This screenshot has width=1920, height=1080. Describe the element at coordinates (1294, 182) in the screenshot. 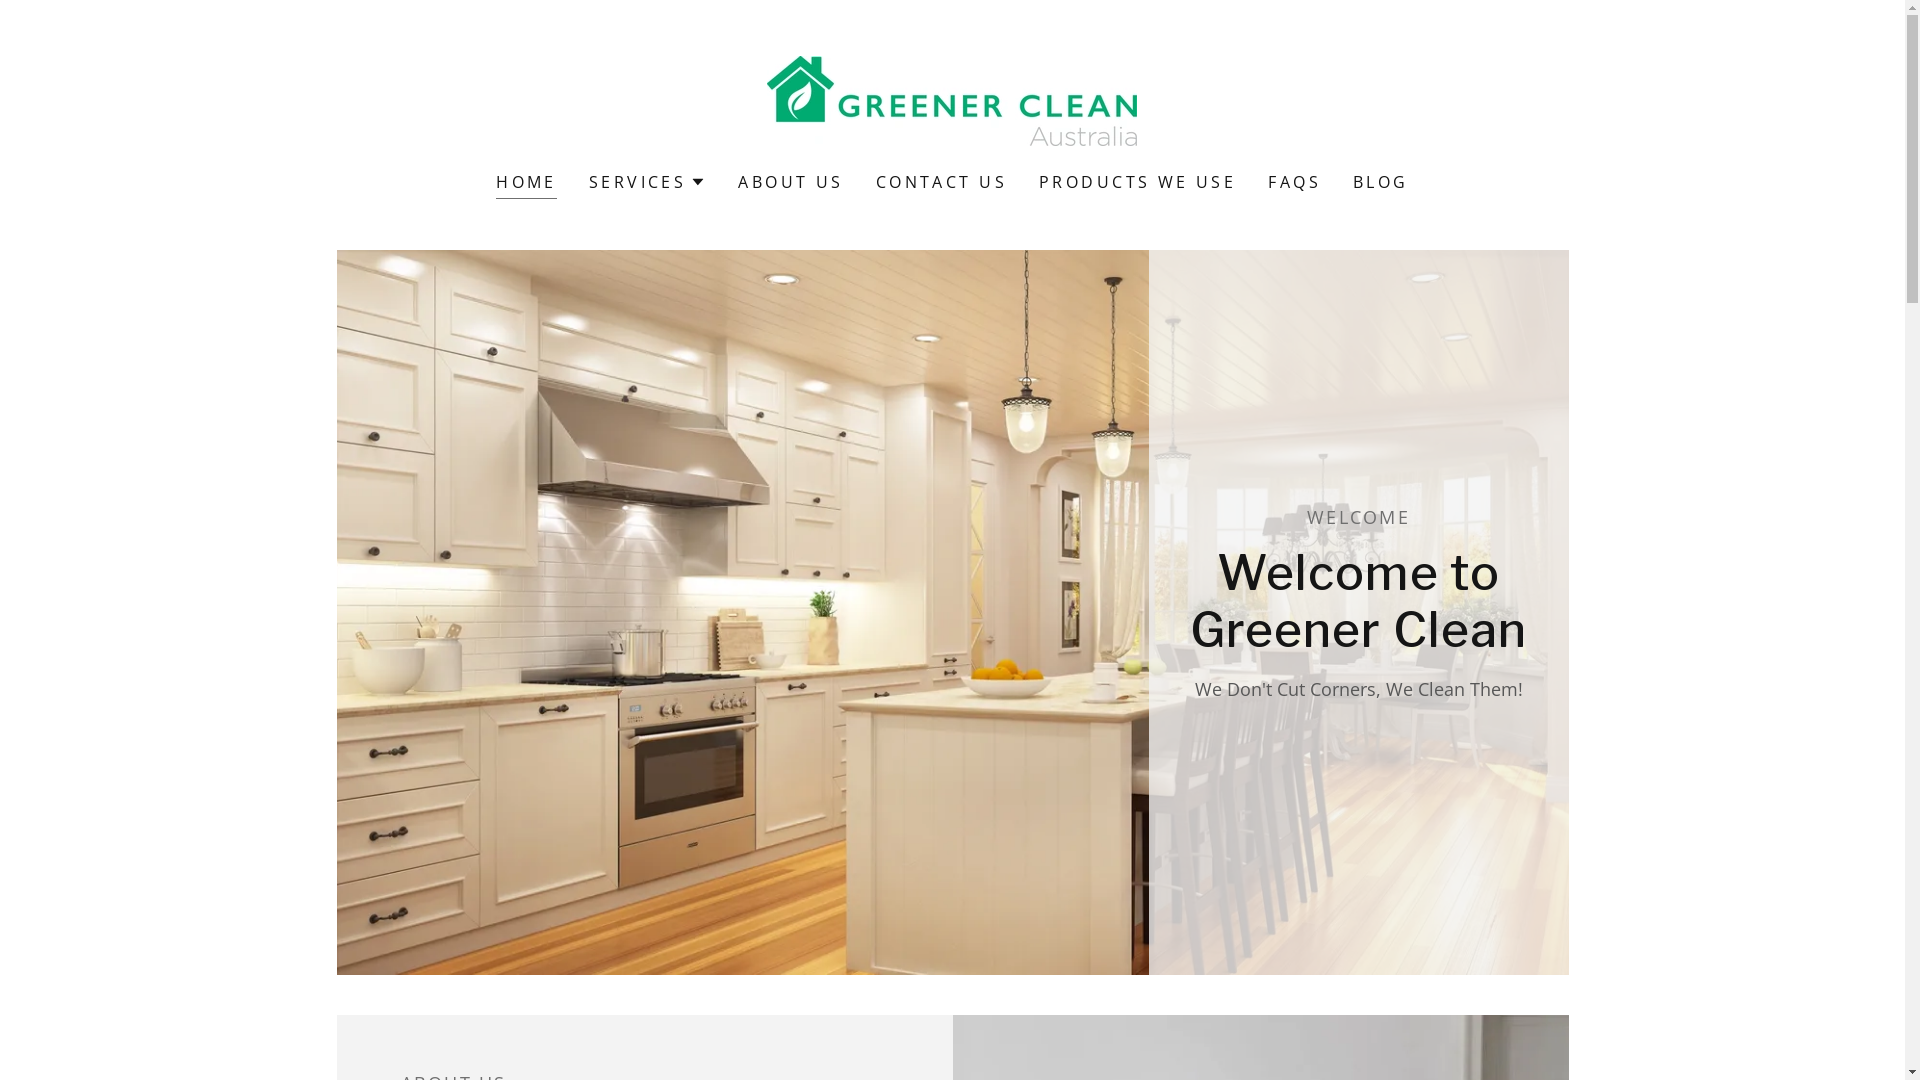

I see `FAQS` at that location.